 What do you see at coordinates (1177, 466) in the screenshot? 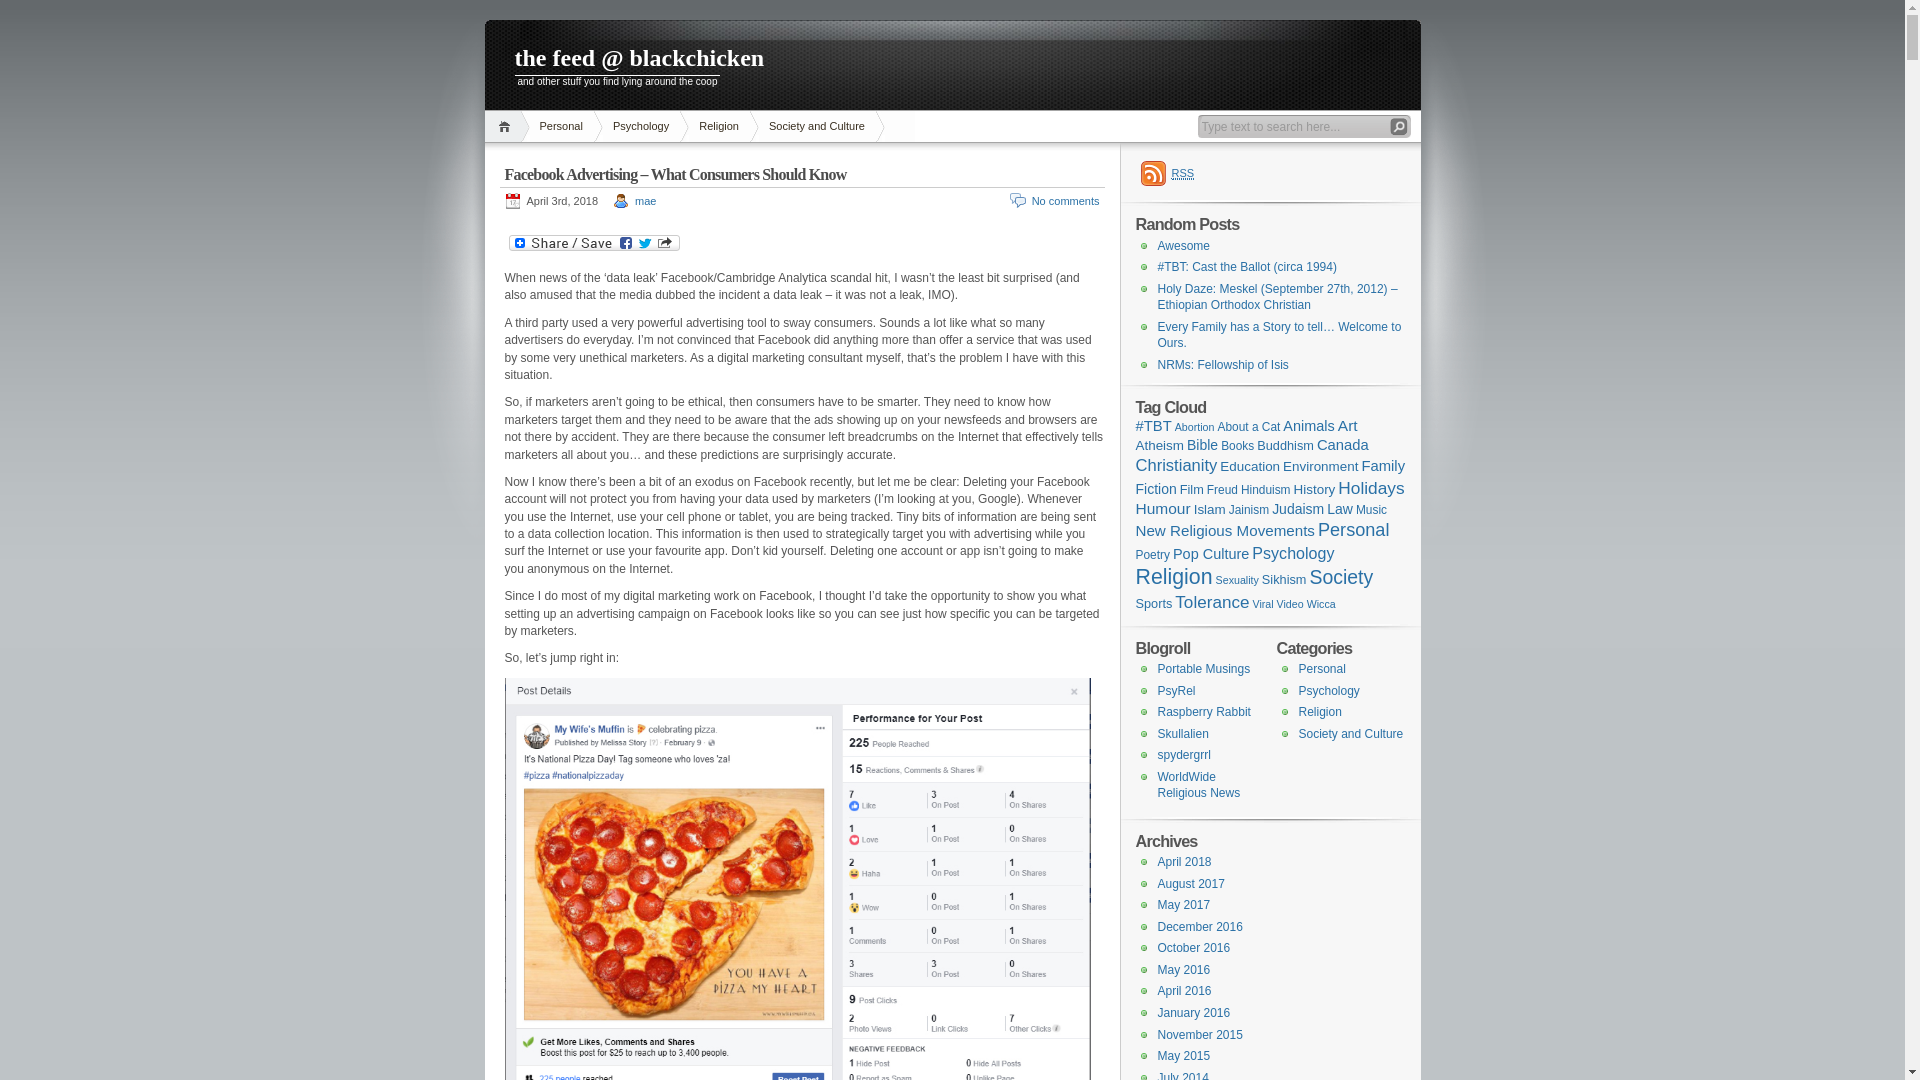
I see `Christianity` at bounding box center [1177, 466].